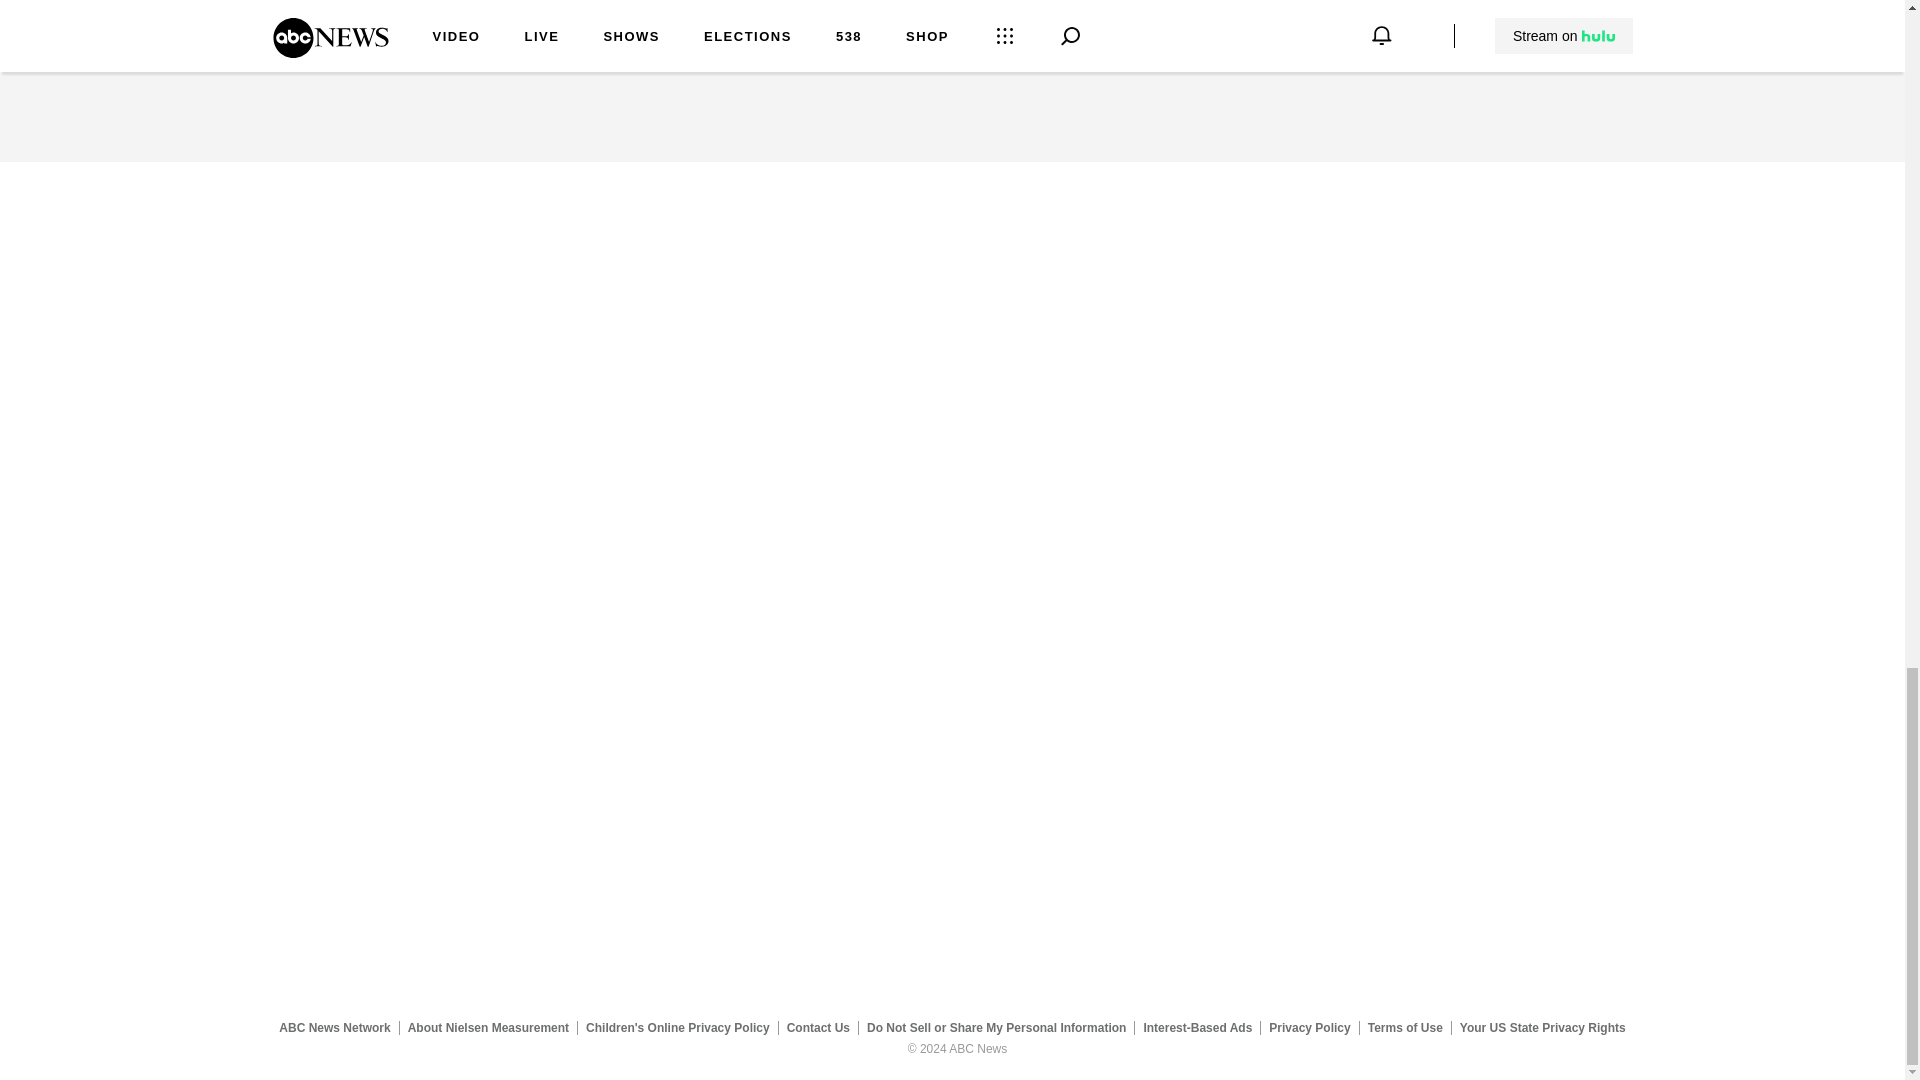  Describe the element at coordinates (678, 1027) in the screenshot. I see `Children's Online Privacy Policy` at that location.